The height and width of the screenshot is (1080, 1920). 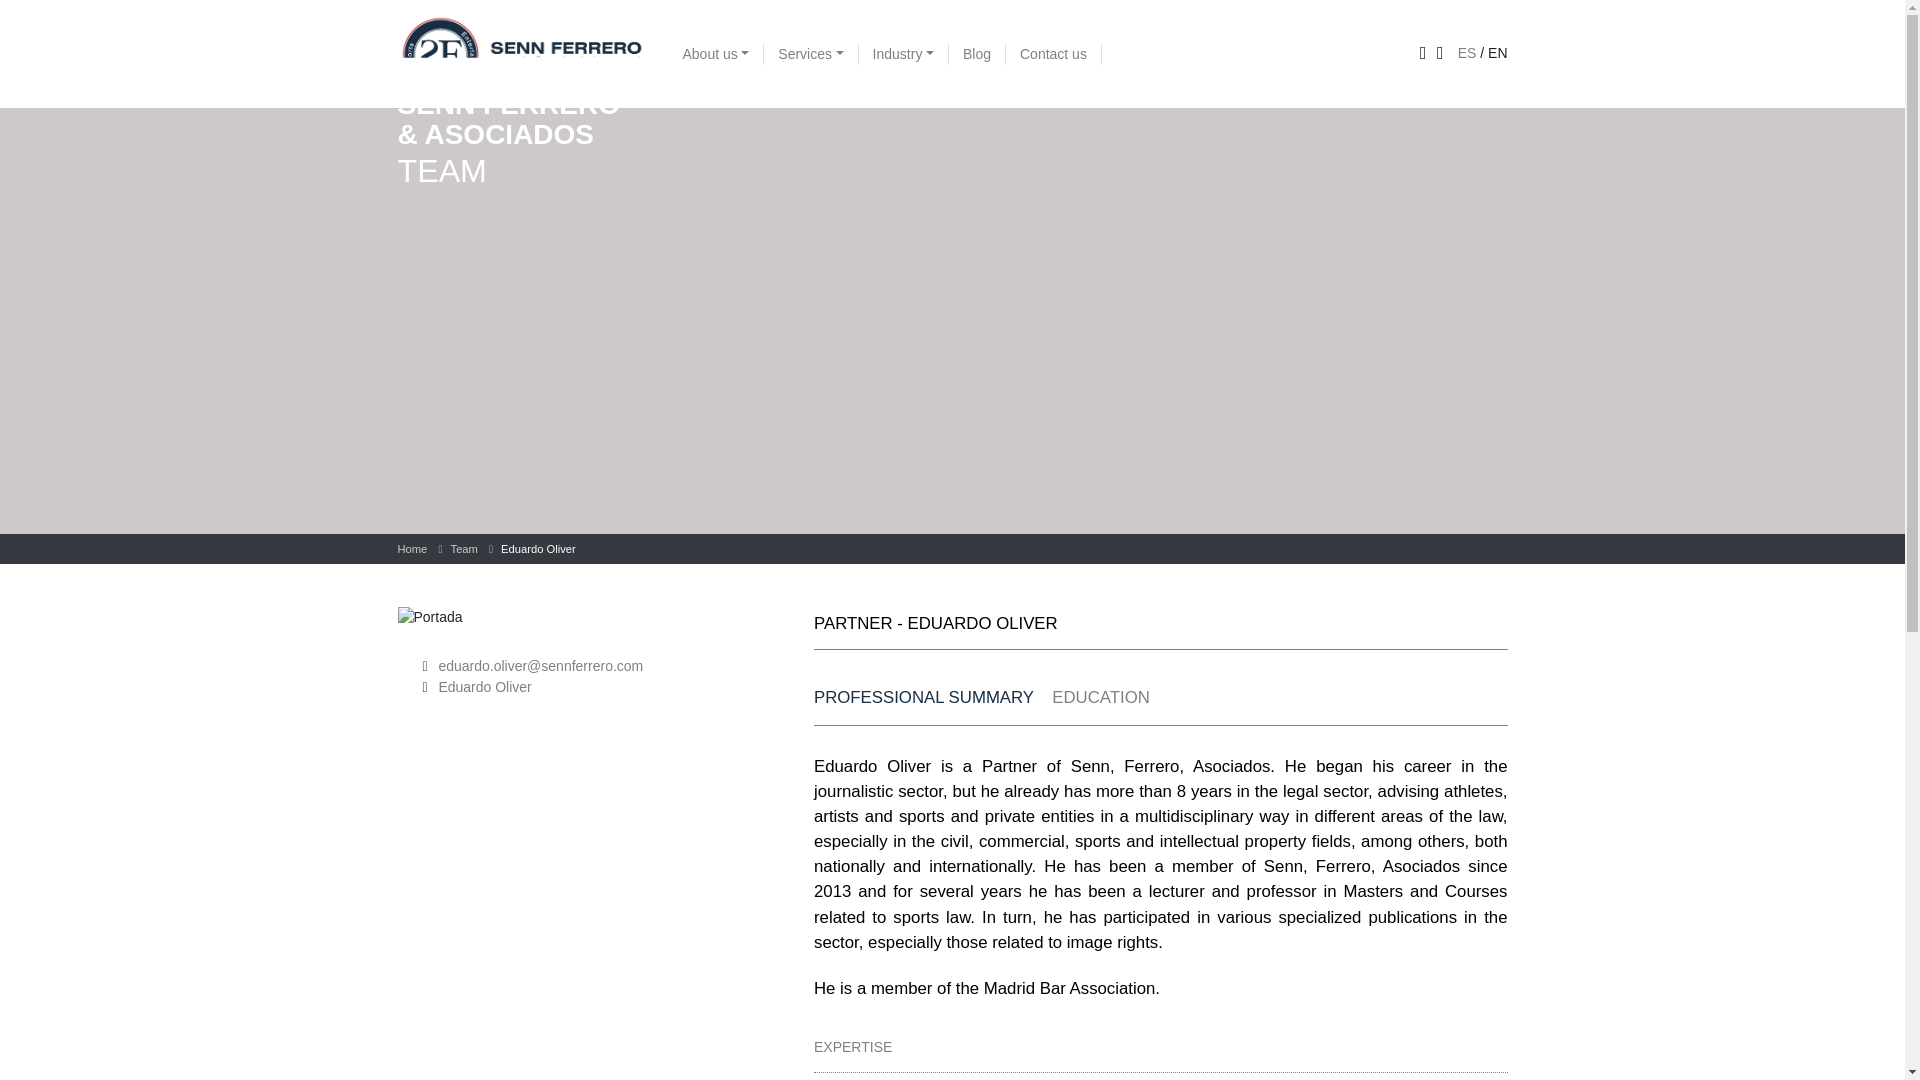 What do you see at coordinates (903, 54) in the screenshot?
I see `Industry` at bounding box center [903, 54].